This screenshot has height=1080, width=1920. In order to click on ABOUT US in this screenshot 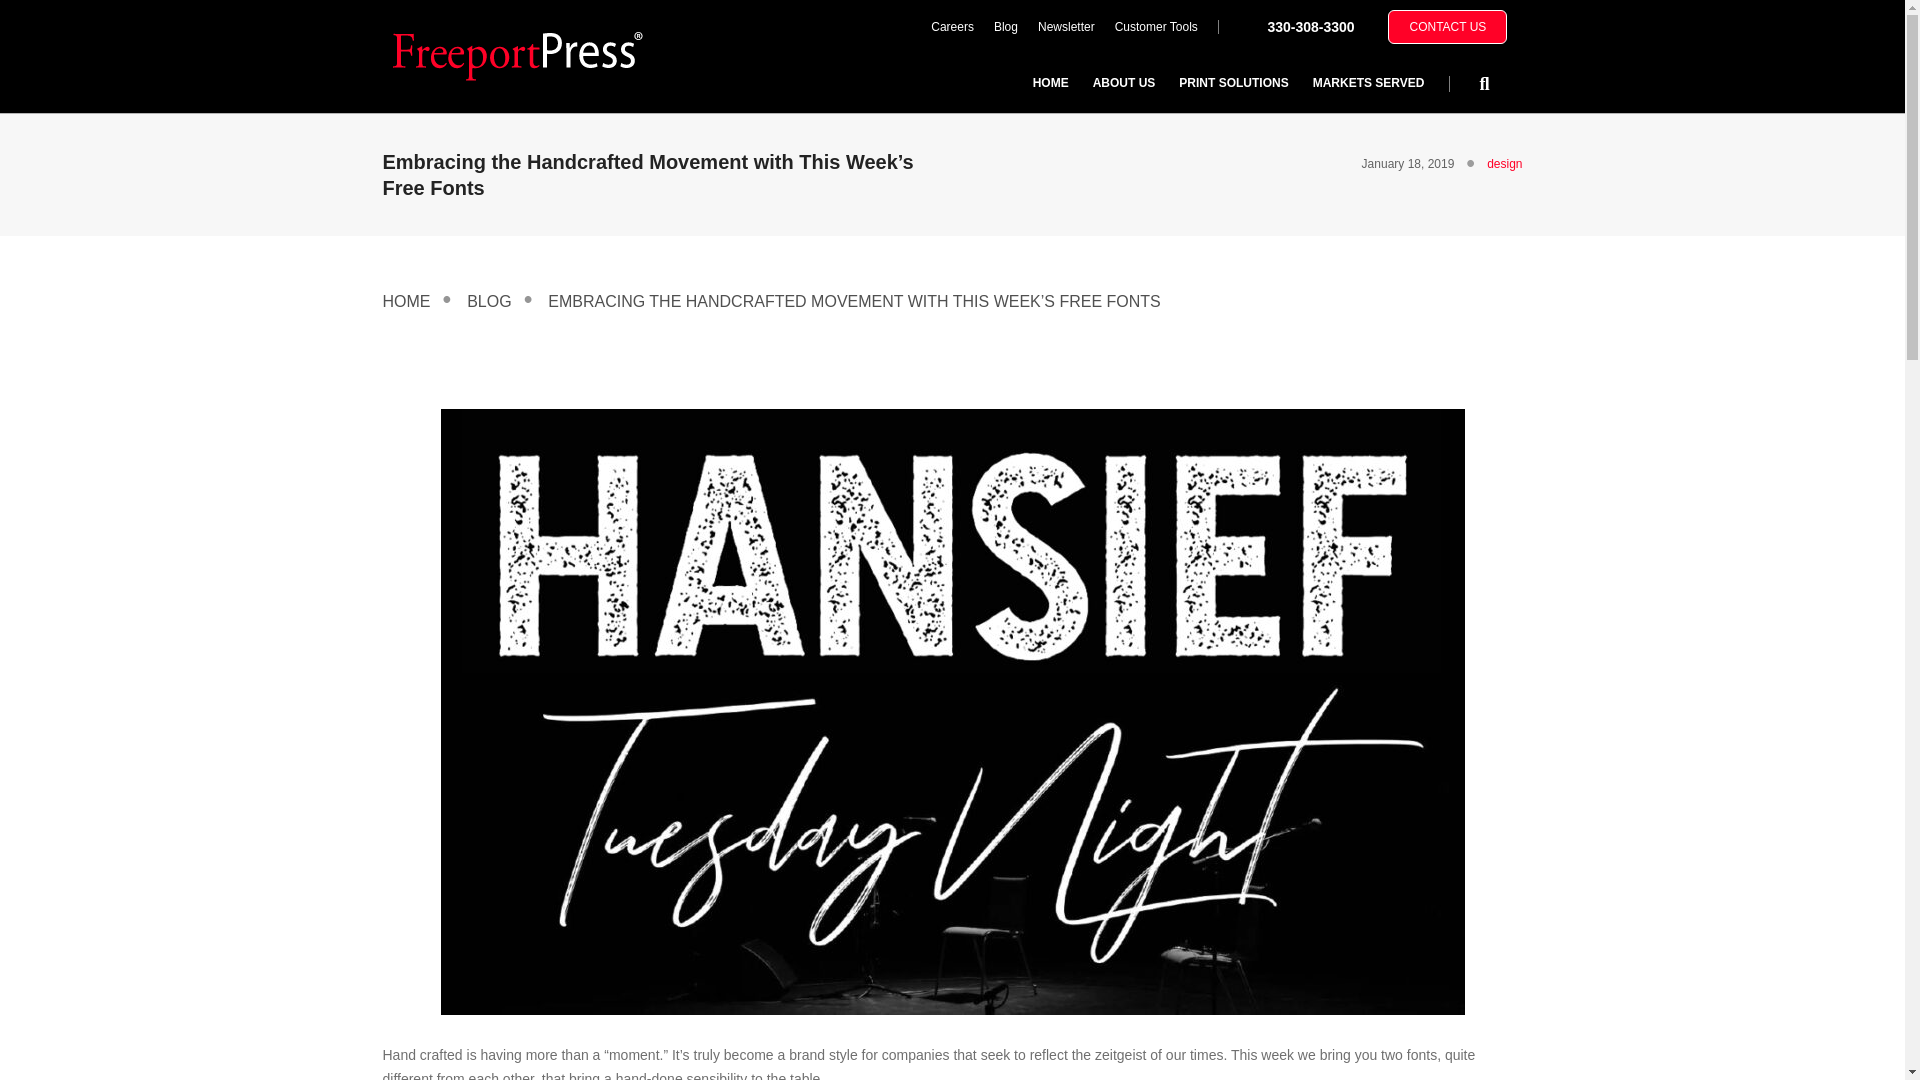, I will do `click(1124, 82)`.